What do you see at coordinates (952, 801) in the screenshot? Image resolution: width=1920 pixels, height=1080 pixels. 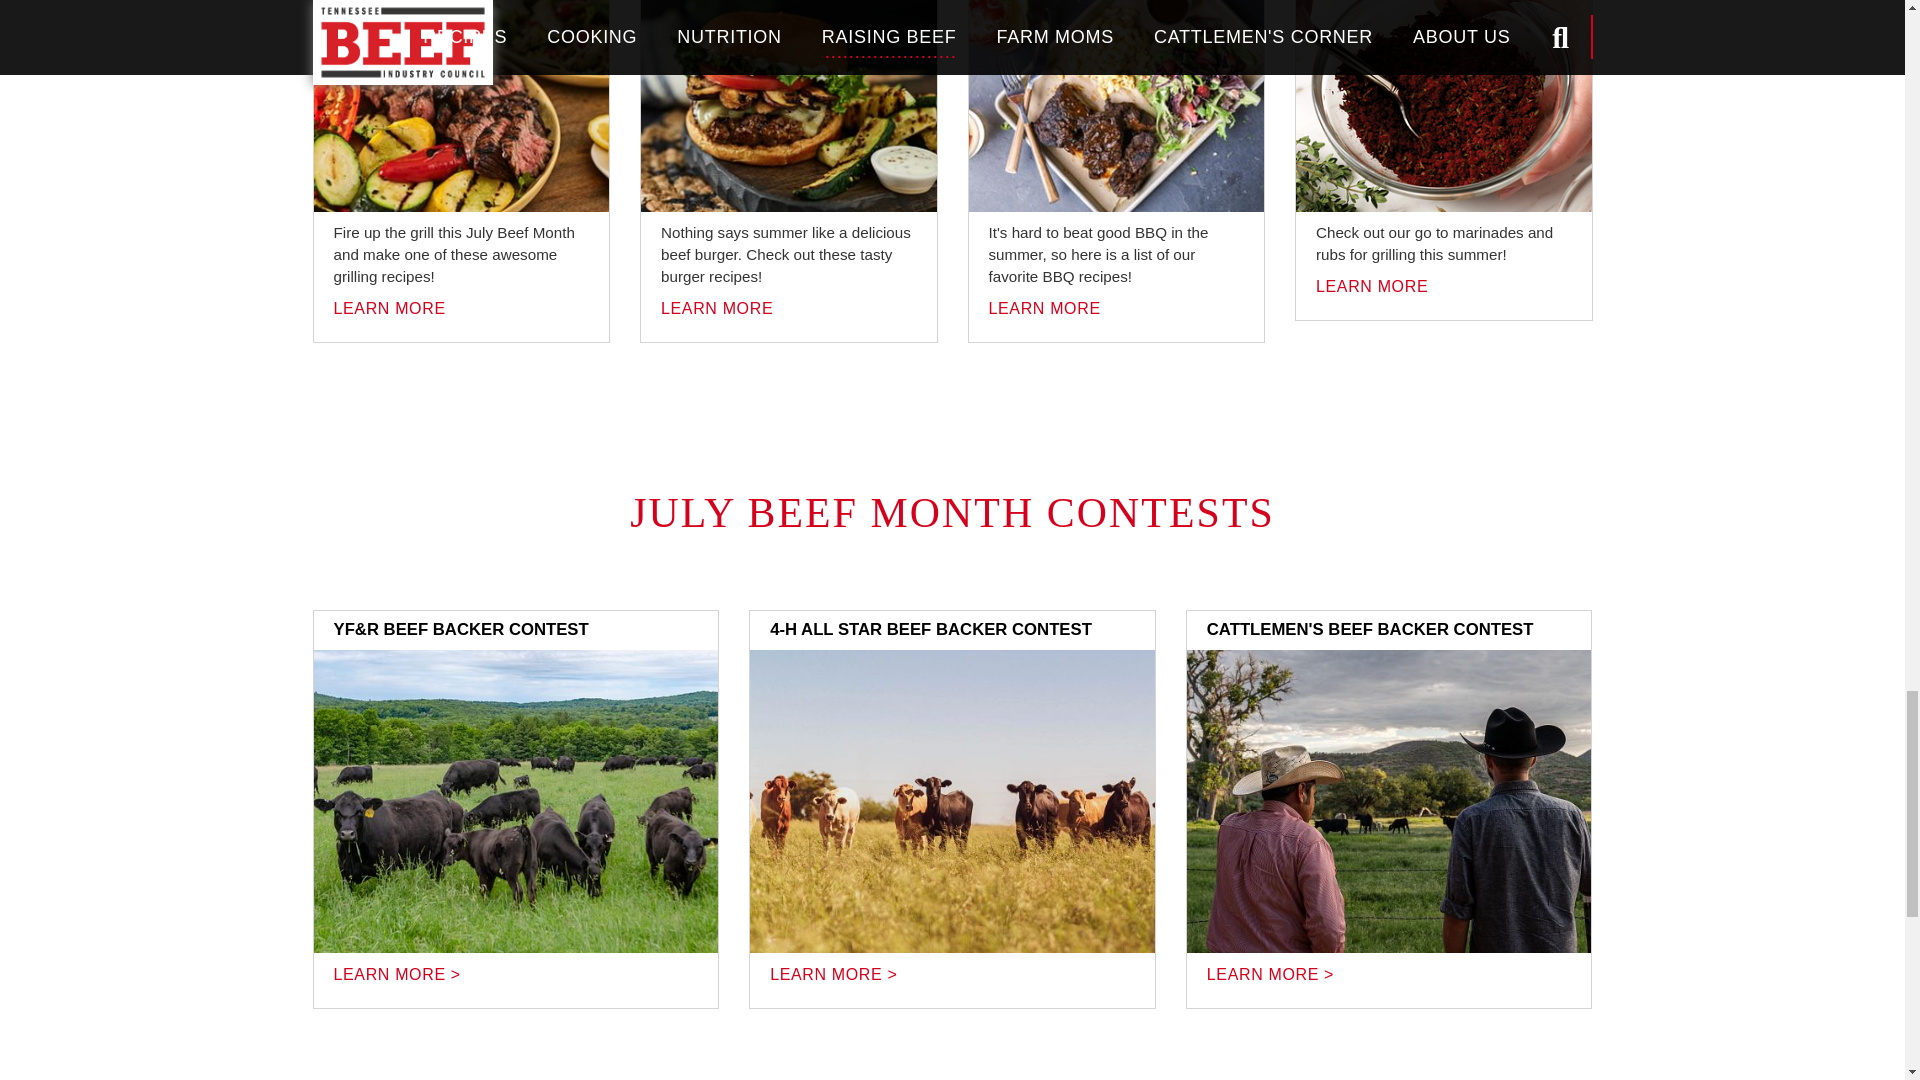 I see `Cattle On Grass` at bounding box center [952, 801].